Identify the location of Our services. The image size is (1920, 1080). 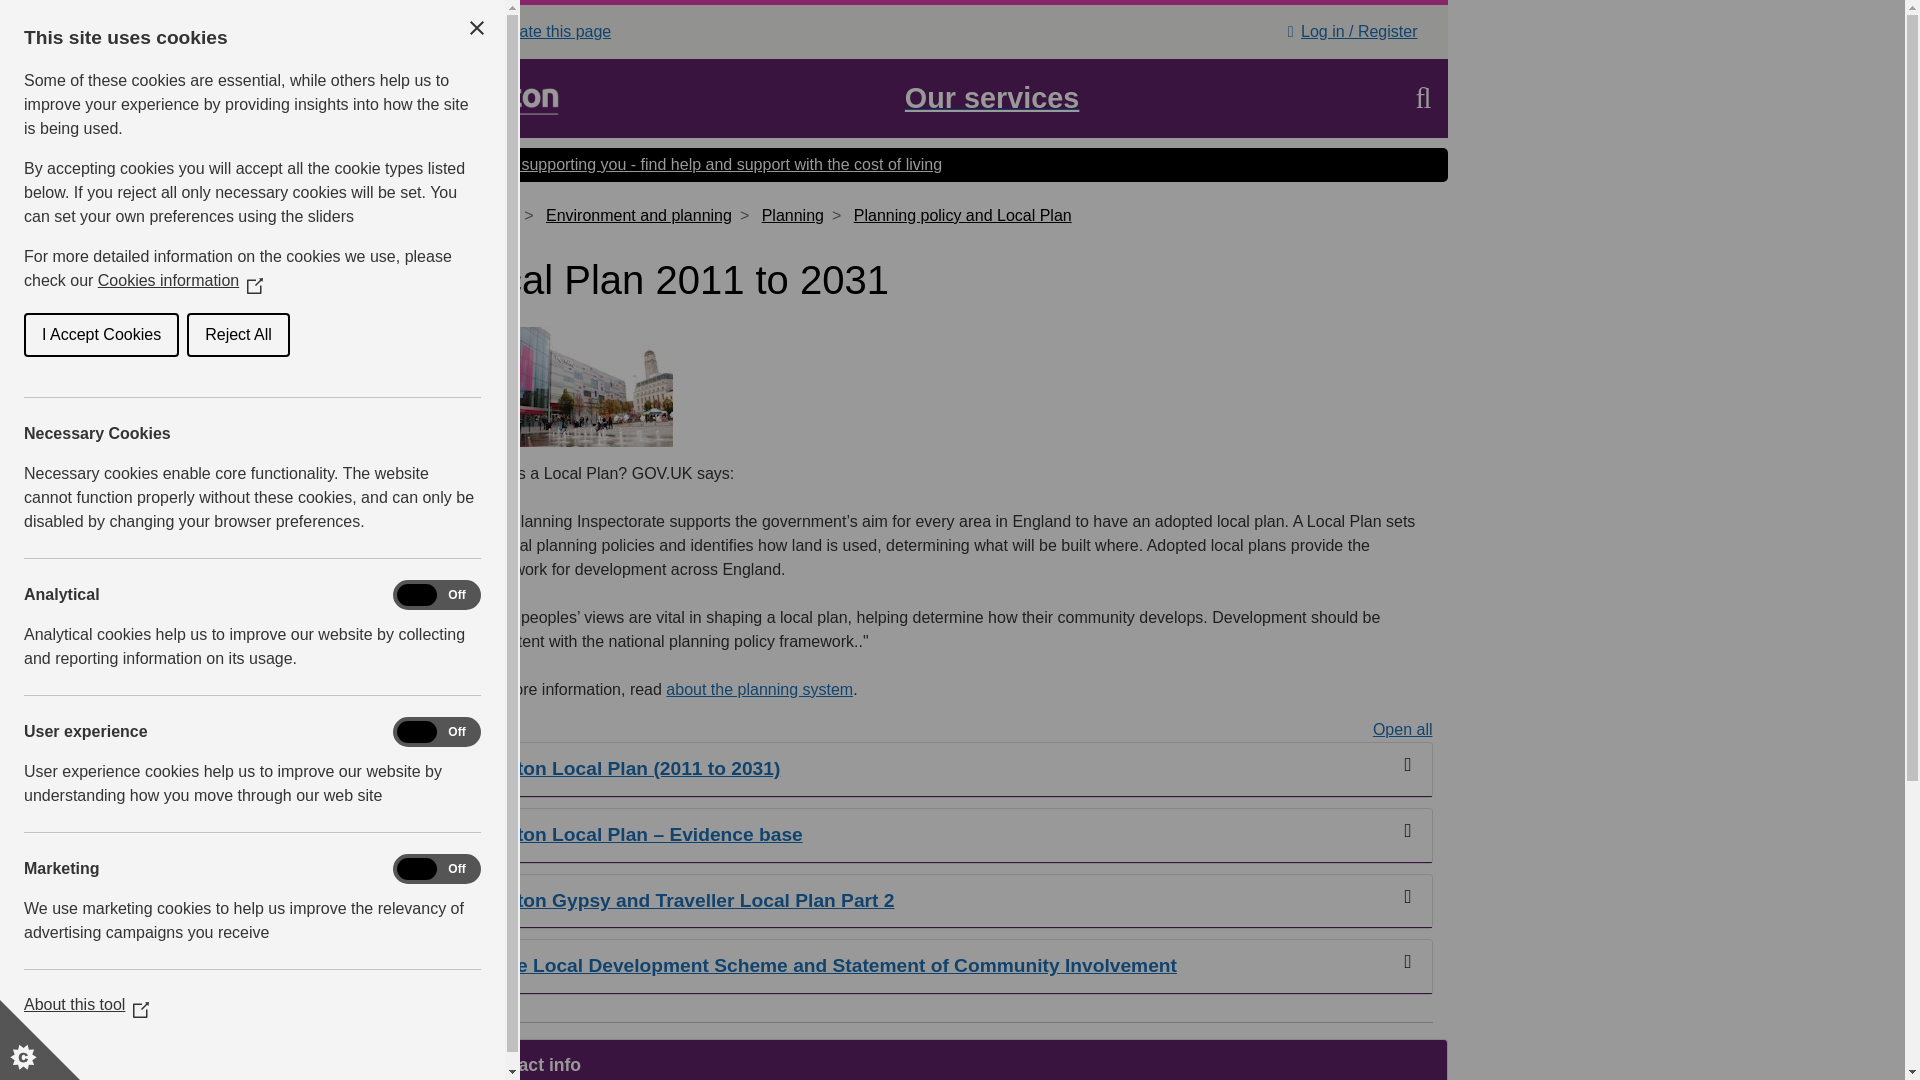
(992, 98).